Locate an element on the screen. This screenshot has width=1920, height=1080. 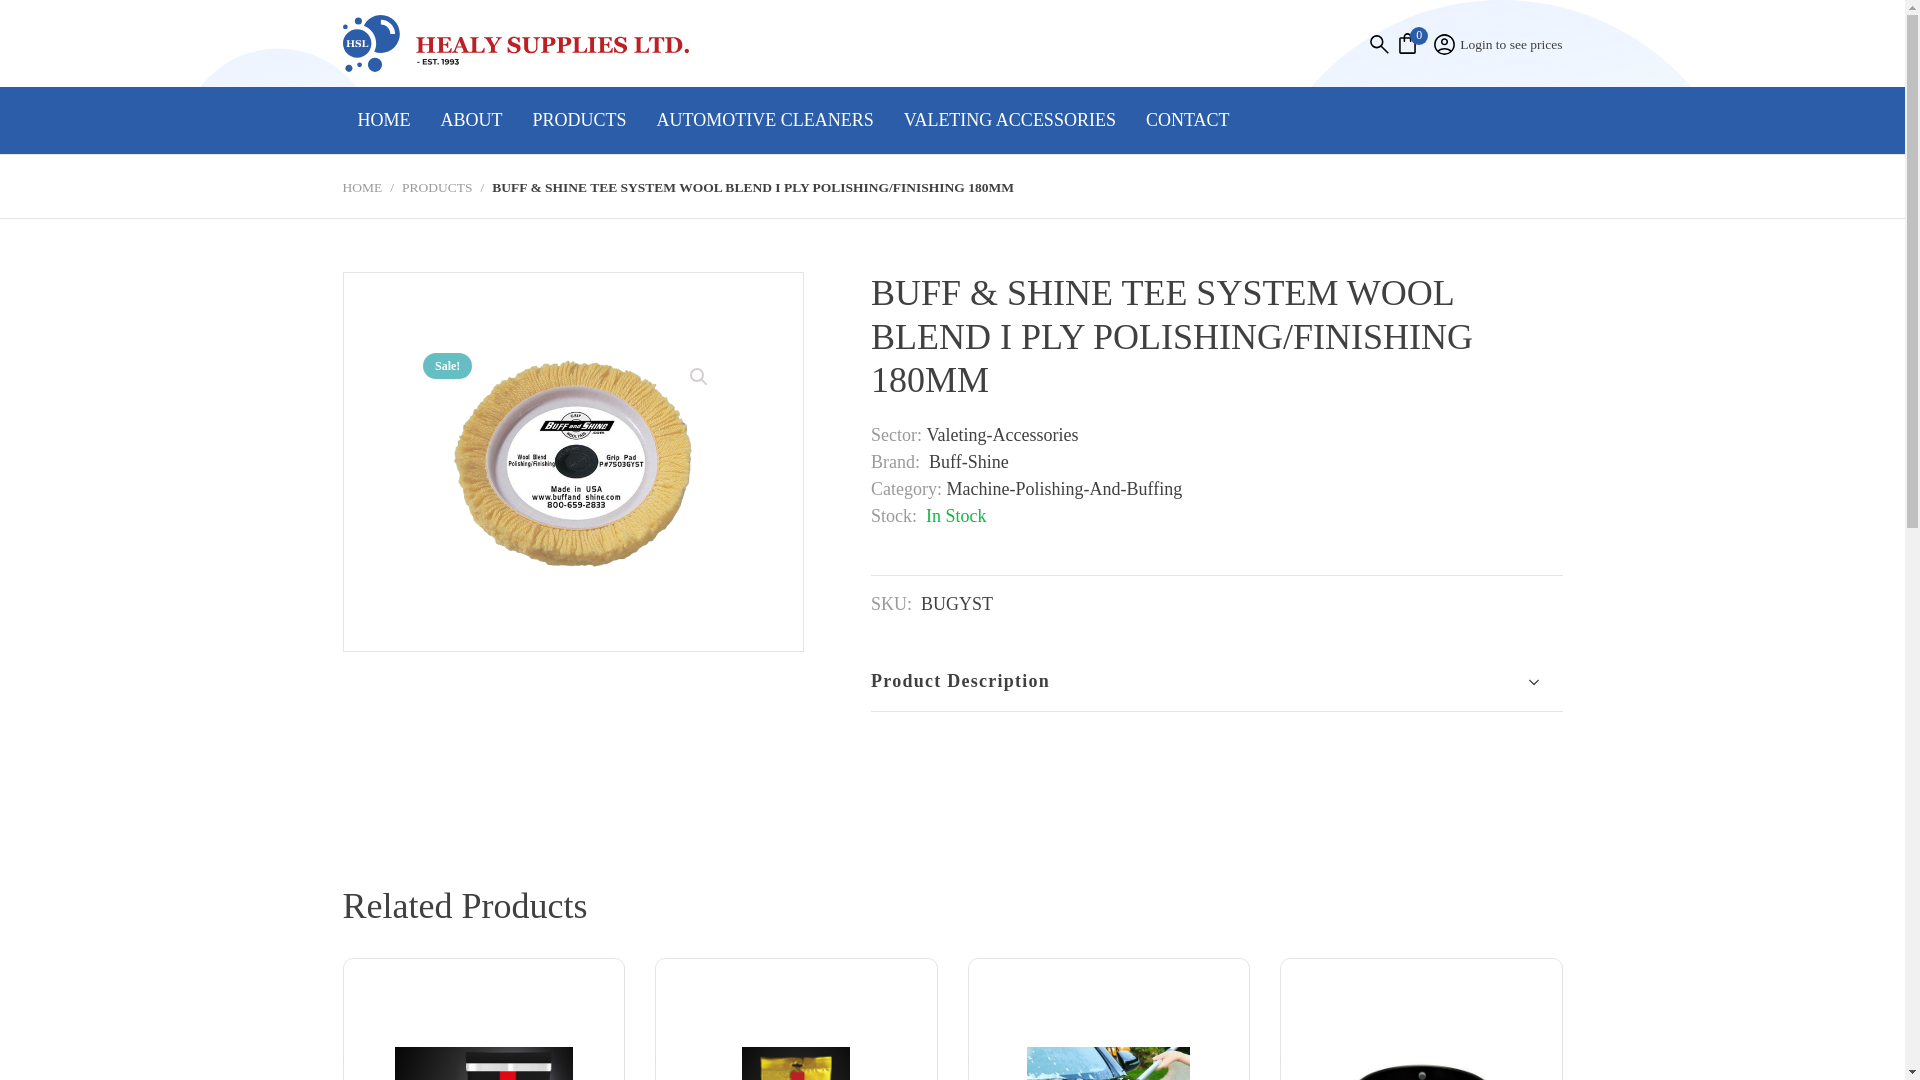
Search is located at coordinates (32, 14).